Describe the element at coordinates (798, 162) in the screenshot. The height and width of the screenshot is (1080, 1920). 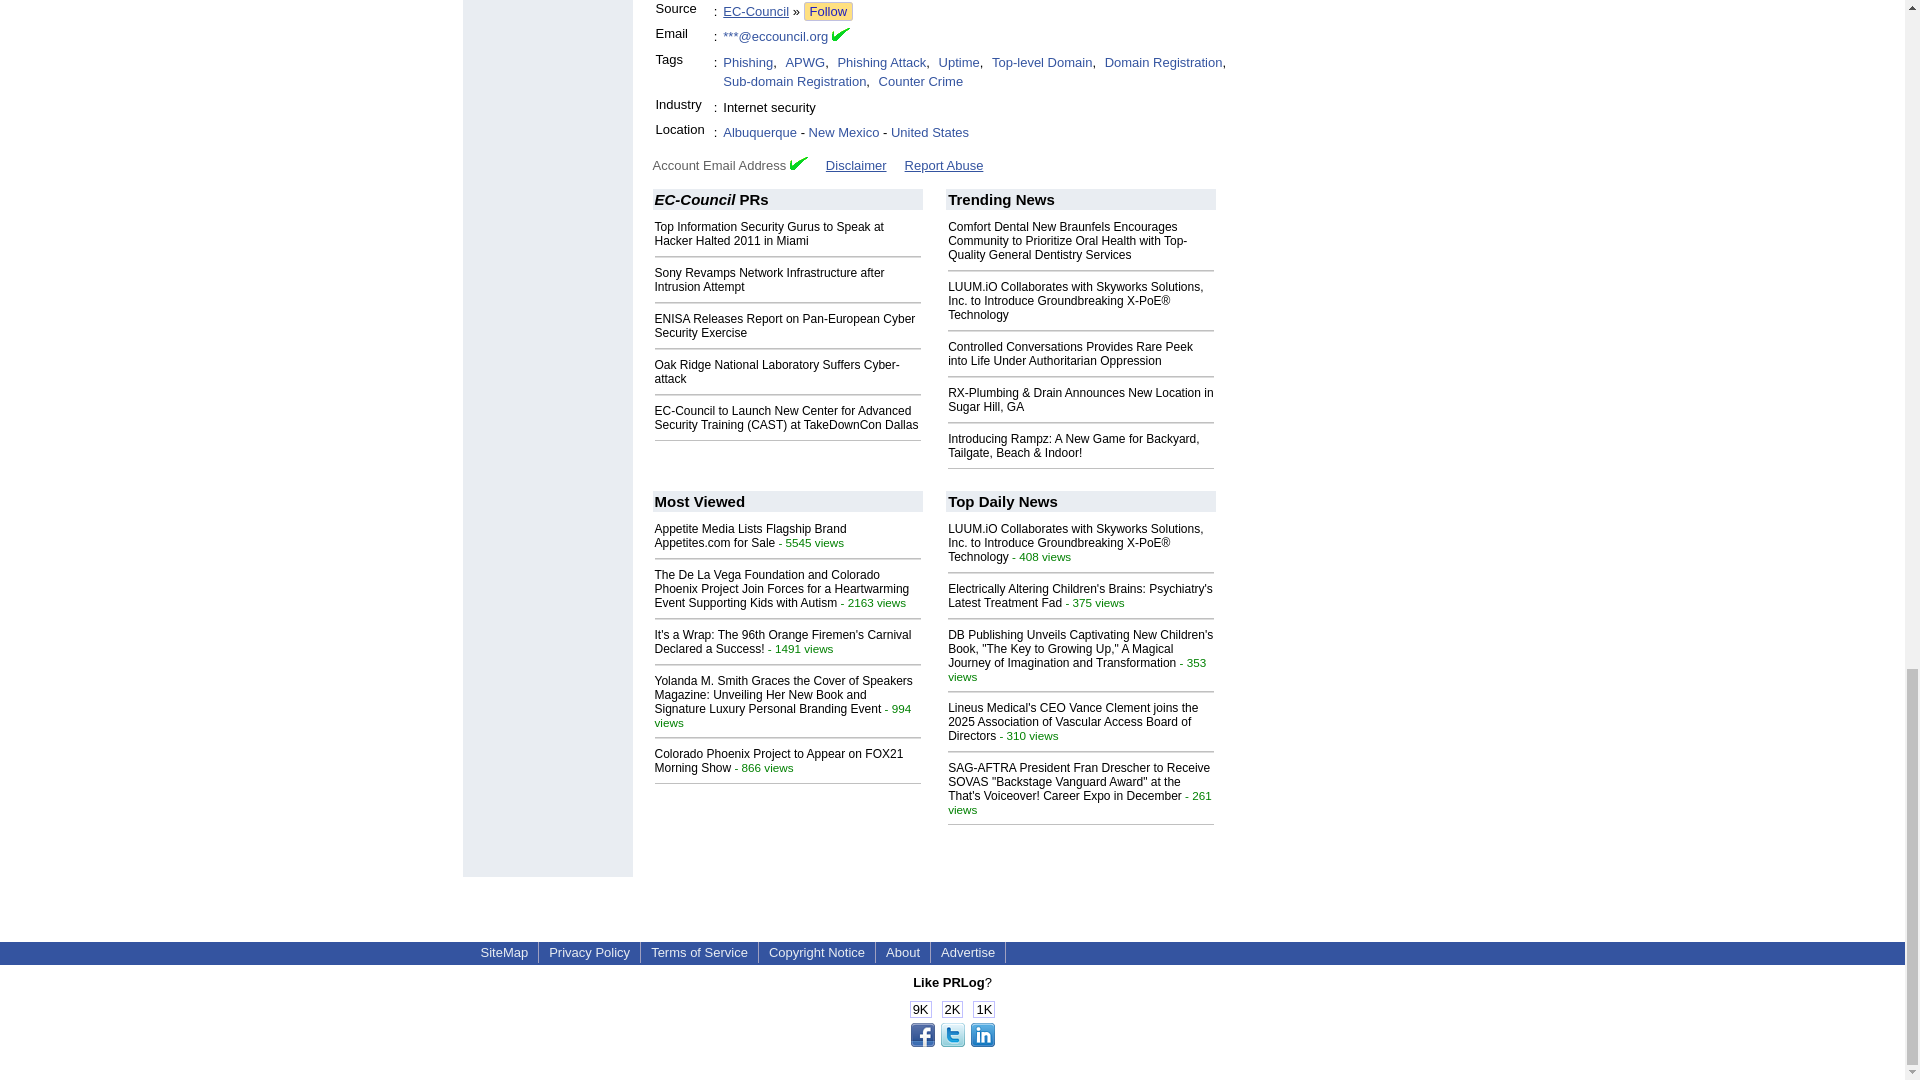
I see `Verified` at that location.